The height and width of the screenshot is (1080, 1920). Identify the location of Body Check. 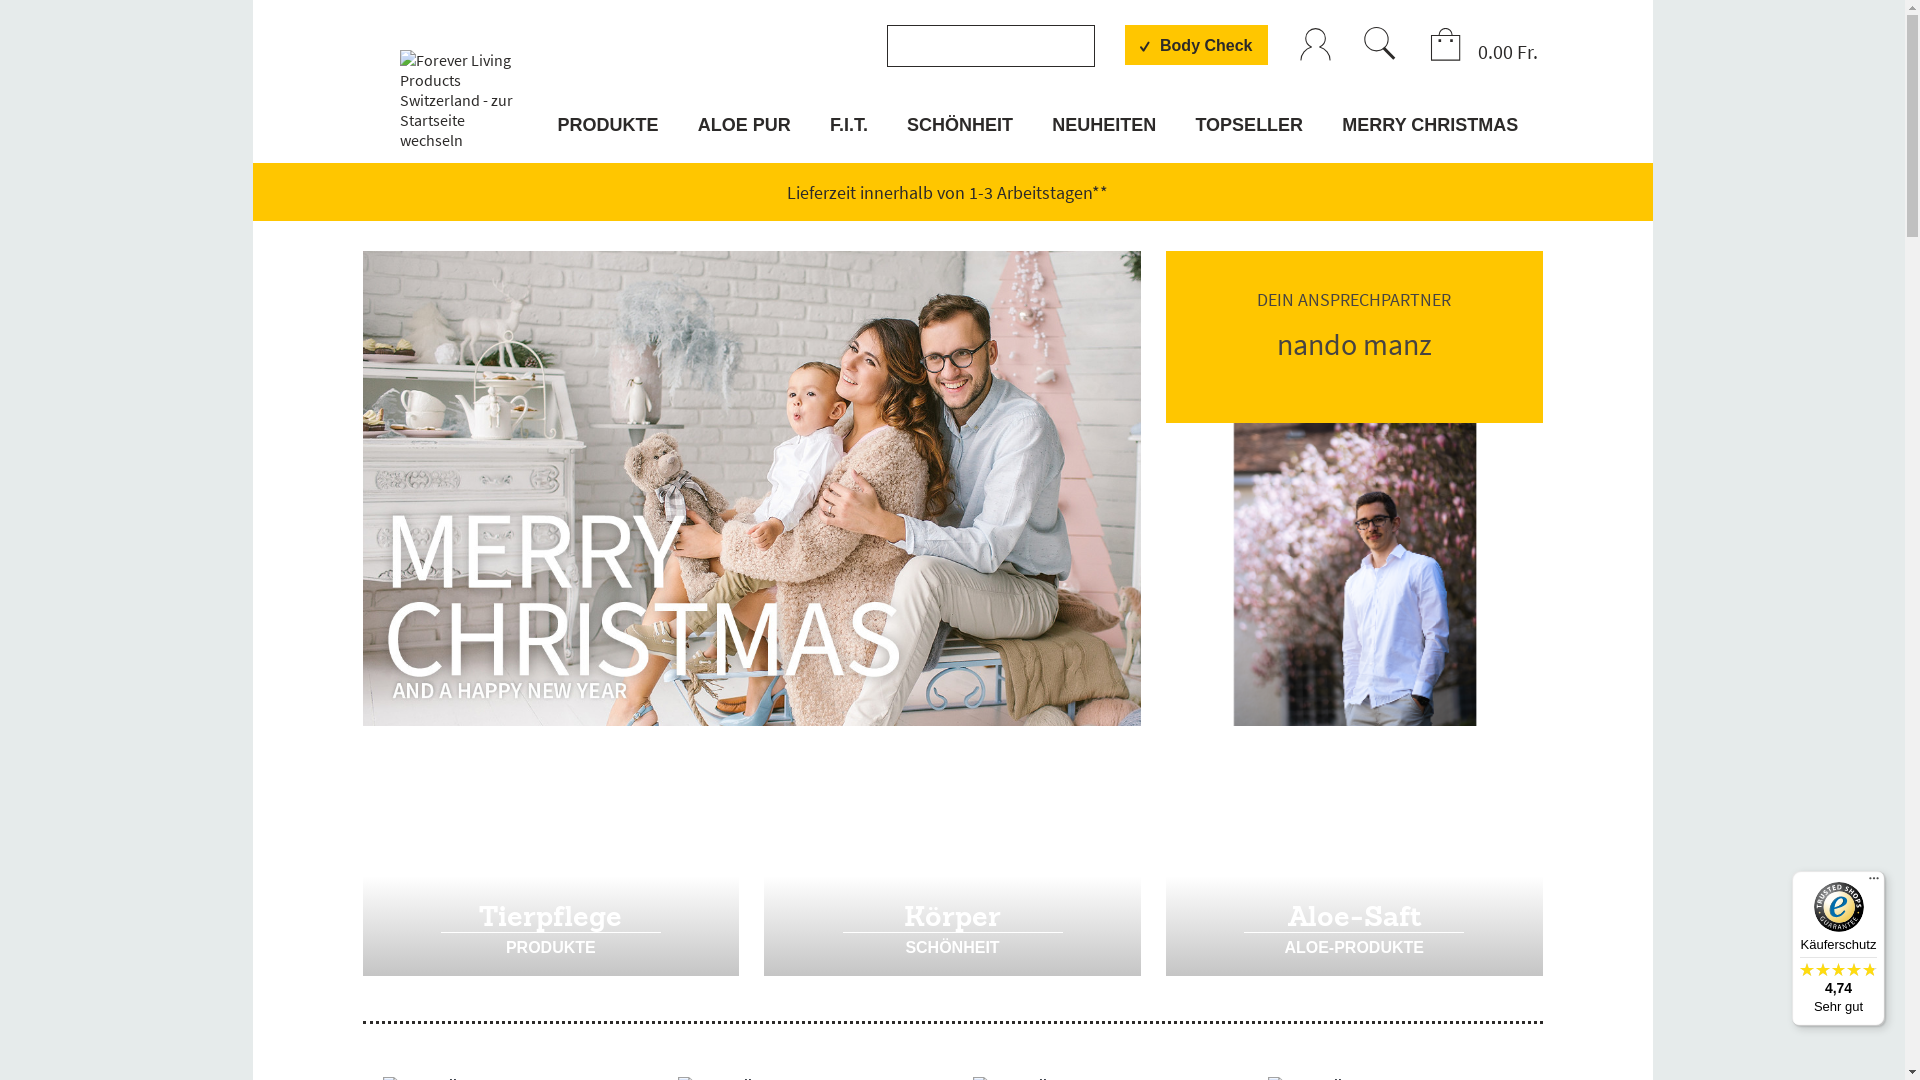
(1196, 45).